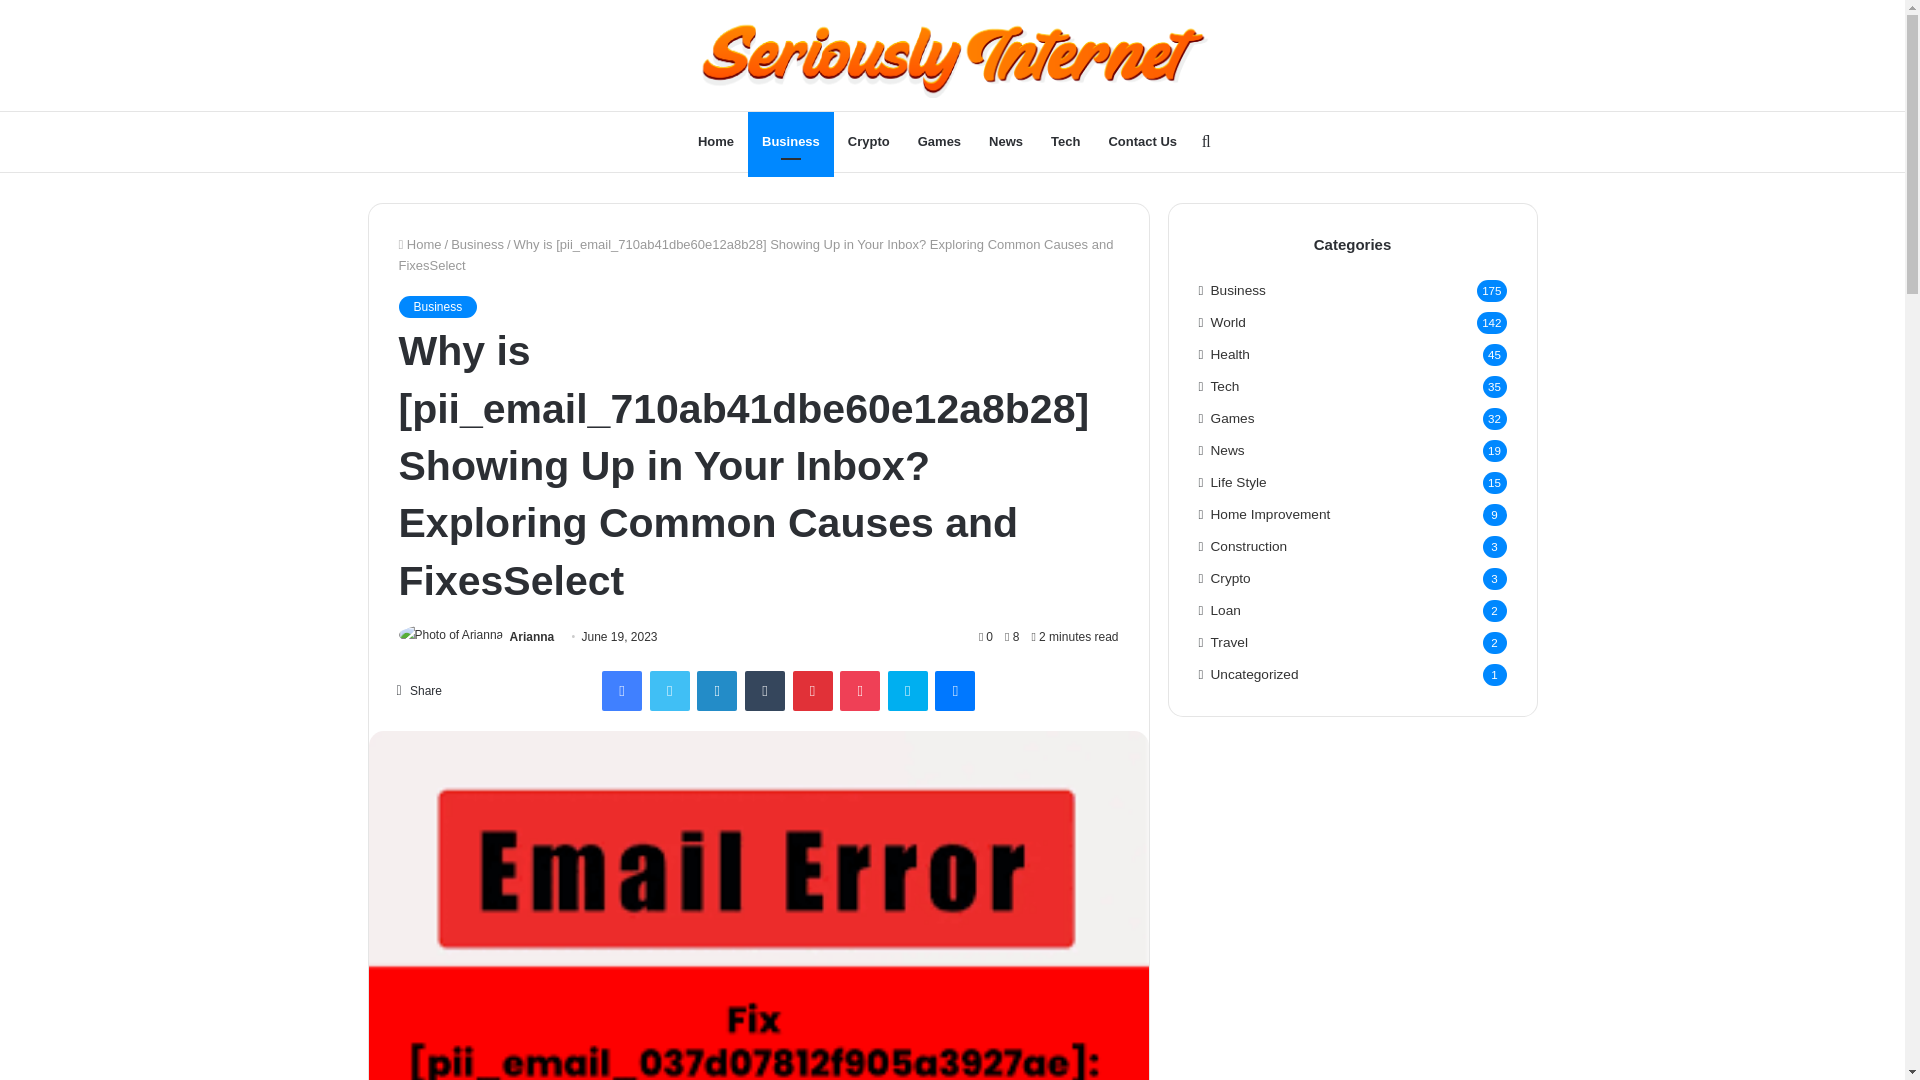 This screenshot has width=1920, height=1080. Describe the element at coordinates (716, 142) in the screenshot. I see `Home` at that location.